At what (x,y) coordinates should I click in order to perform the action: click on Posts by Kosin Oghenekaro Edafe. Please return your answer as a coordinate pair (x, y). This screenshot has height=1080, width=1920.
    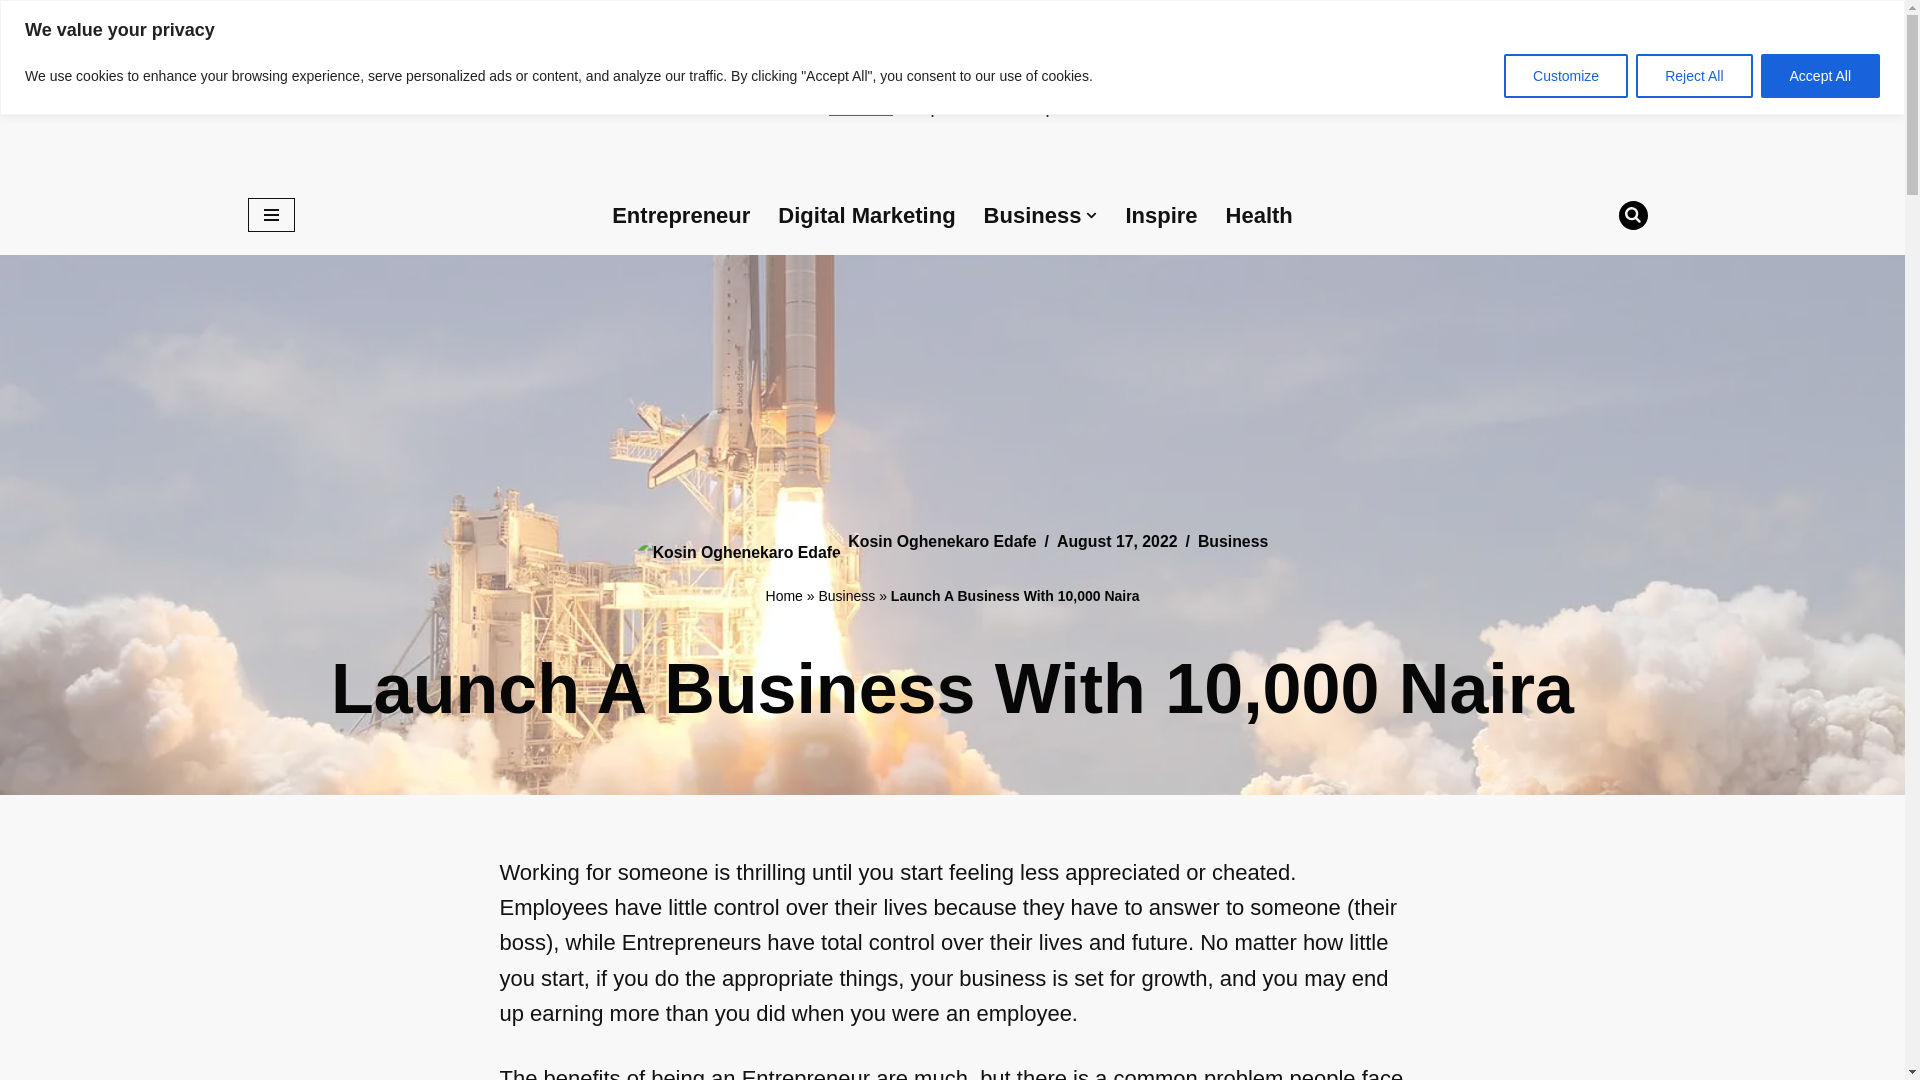
    Looking at the image, I should click on (1820, 76).